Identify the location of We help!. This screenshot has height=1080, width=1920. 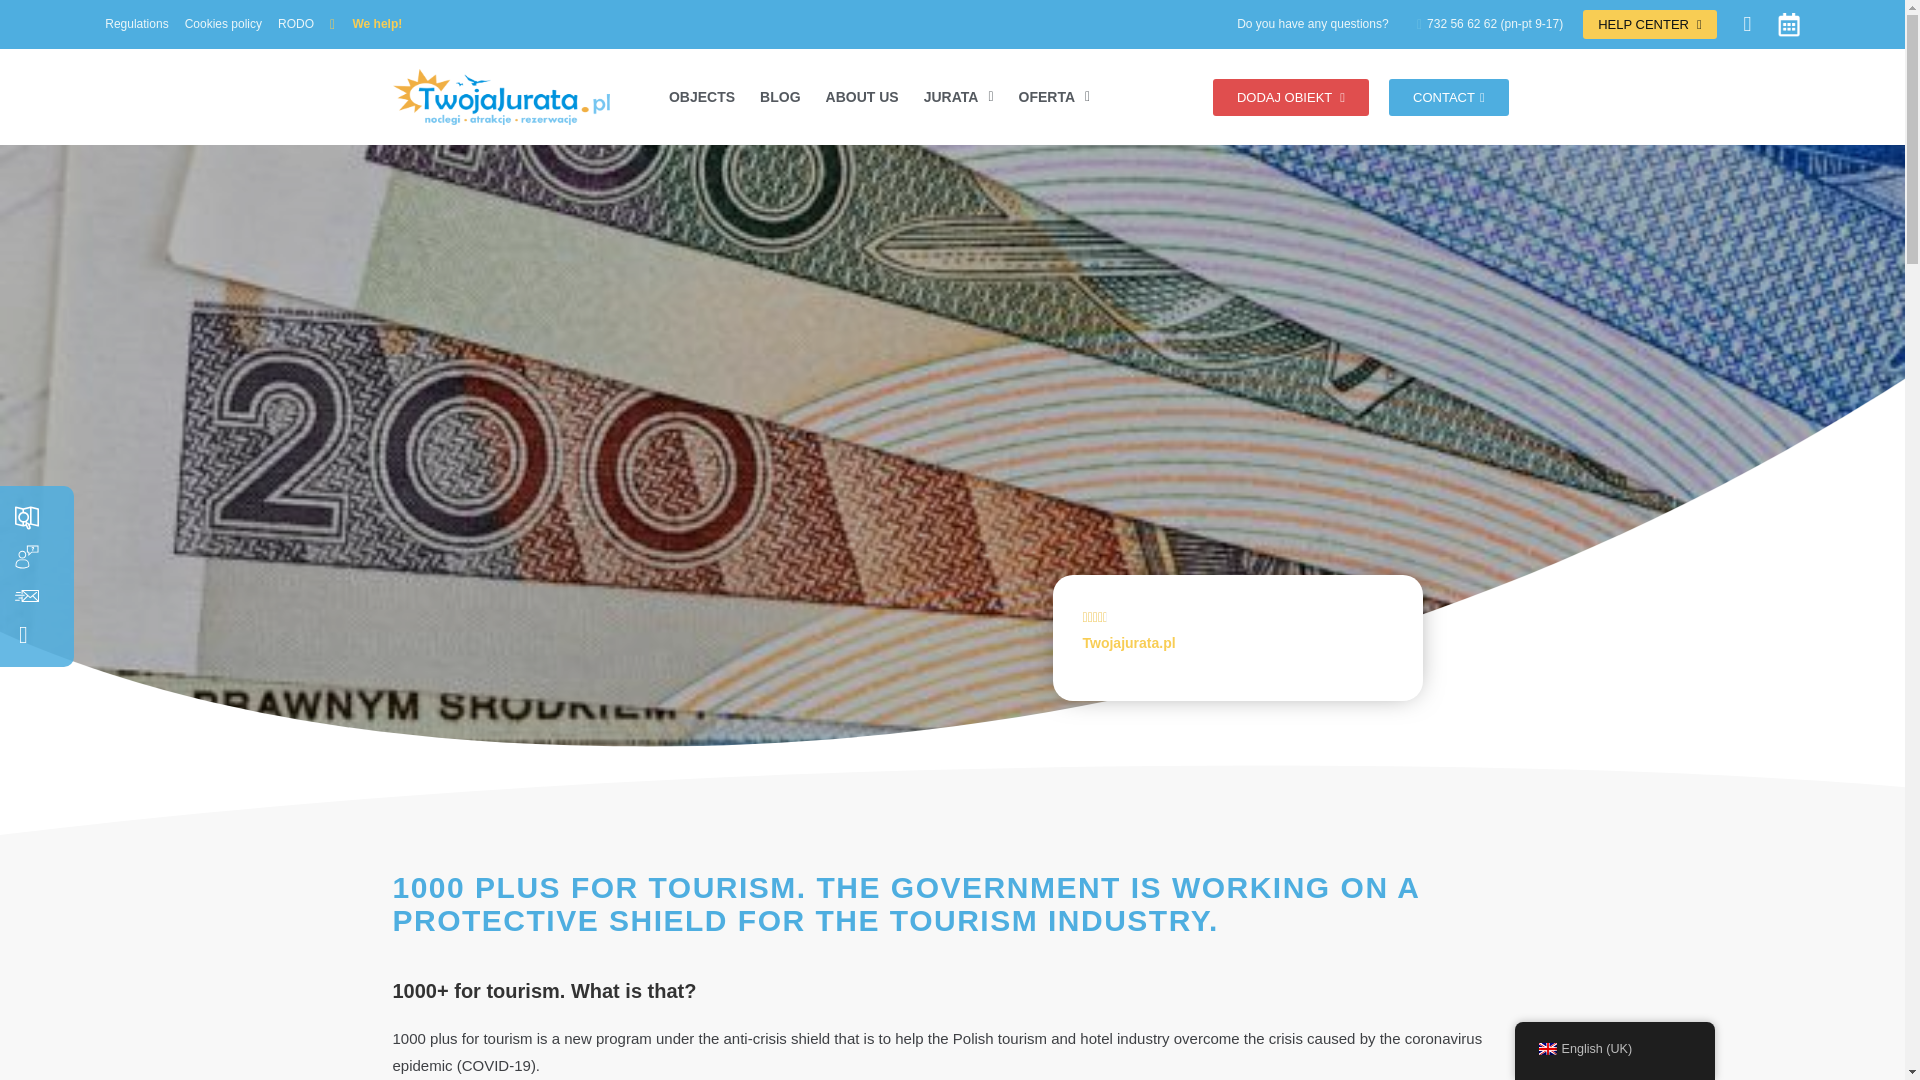
(366, 24).